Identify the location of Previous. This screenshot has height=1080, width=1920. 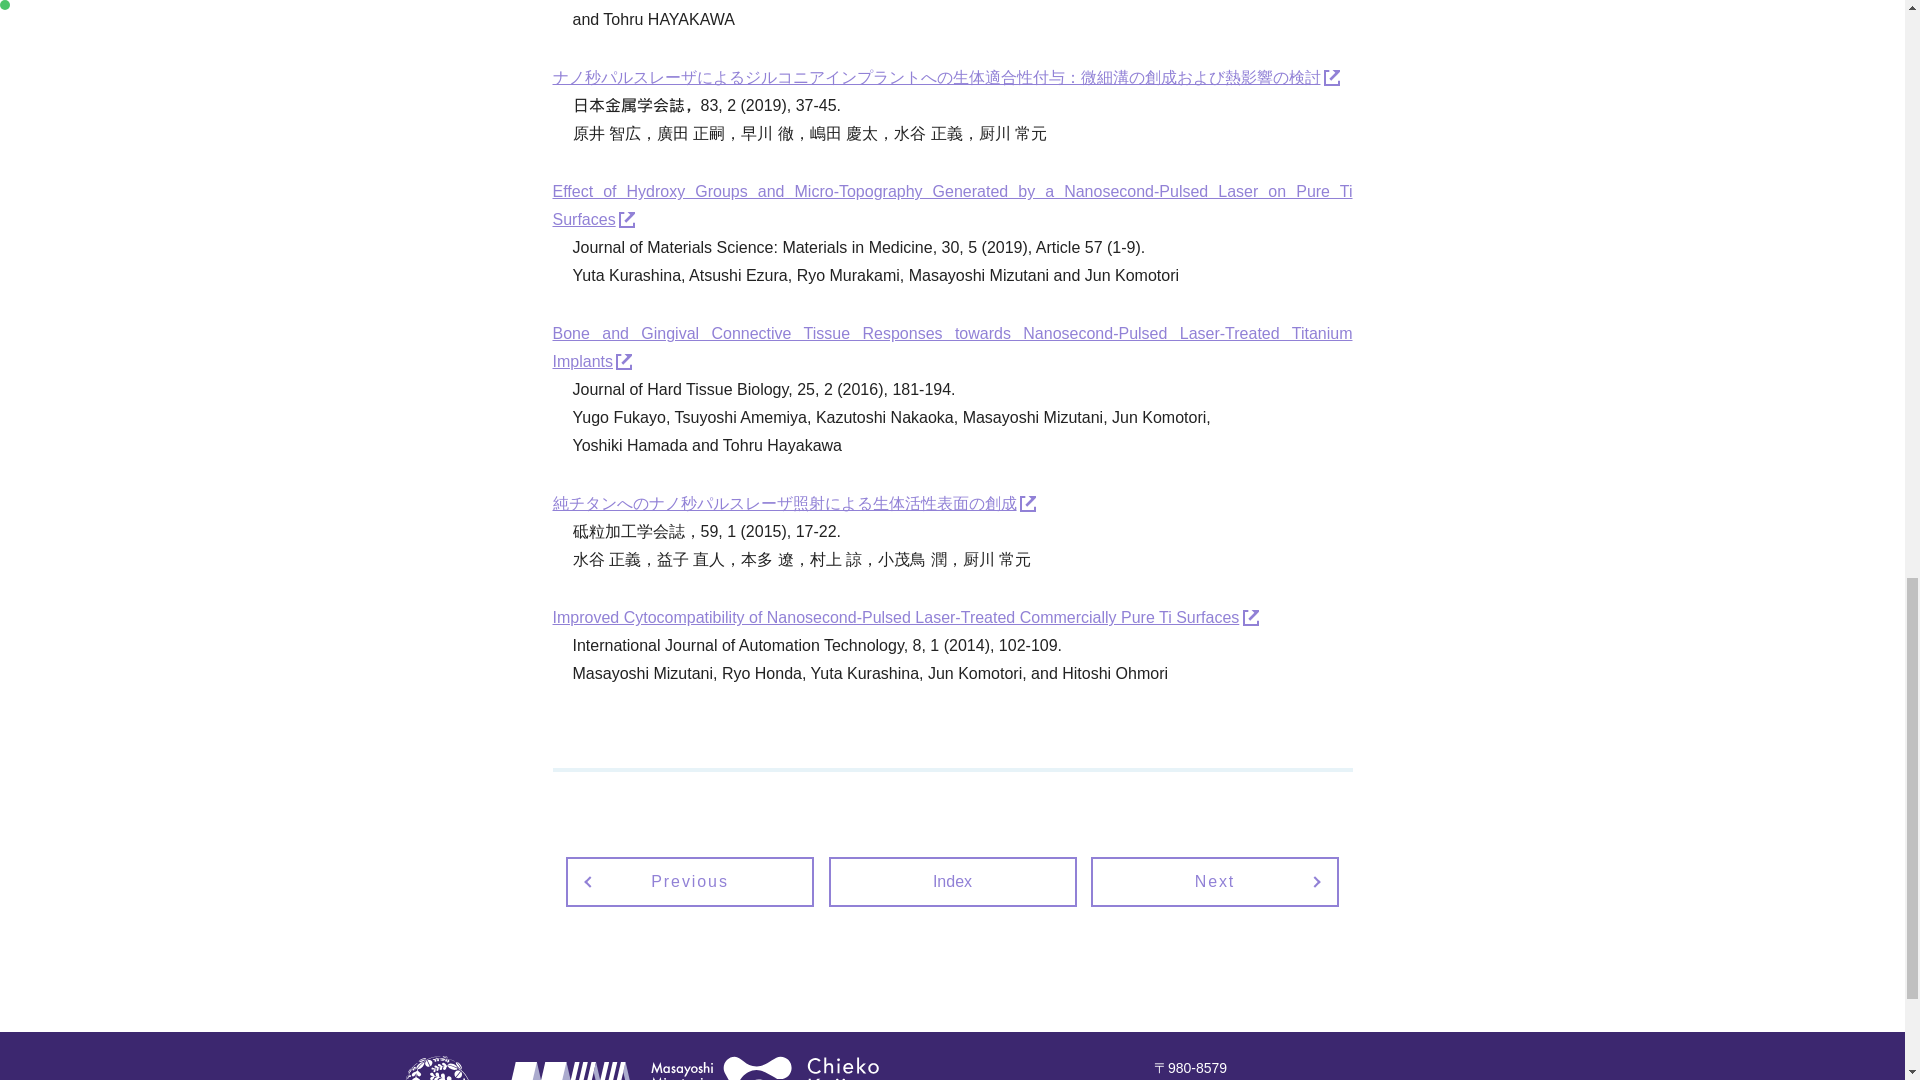
(690, 882).